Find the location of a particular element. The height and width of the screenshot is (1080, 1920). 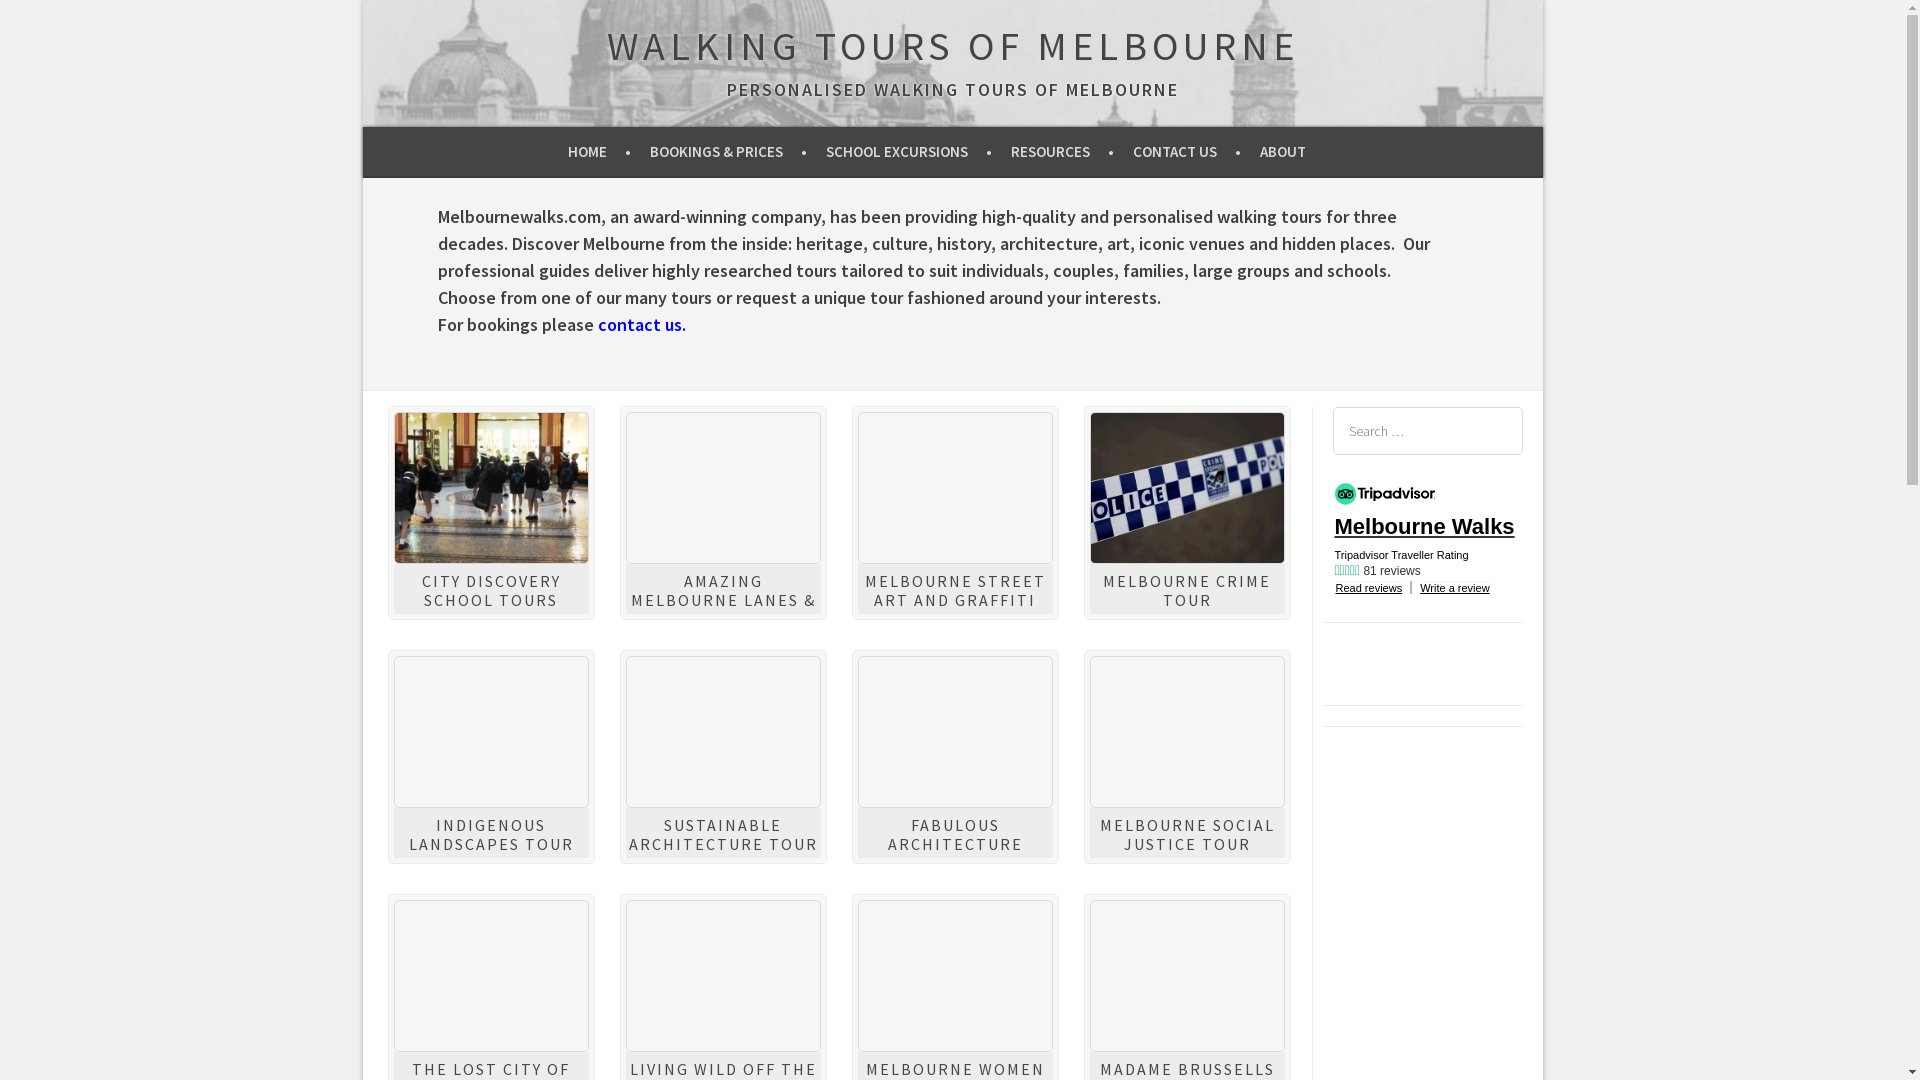

contact us is located at coordinates (640, 324).